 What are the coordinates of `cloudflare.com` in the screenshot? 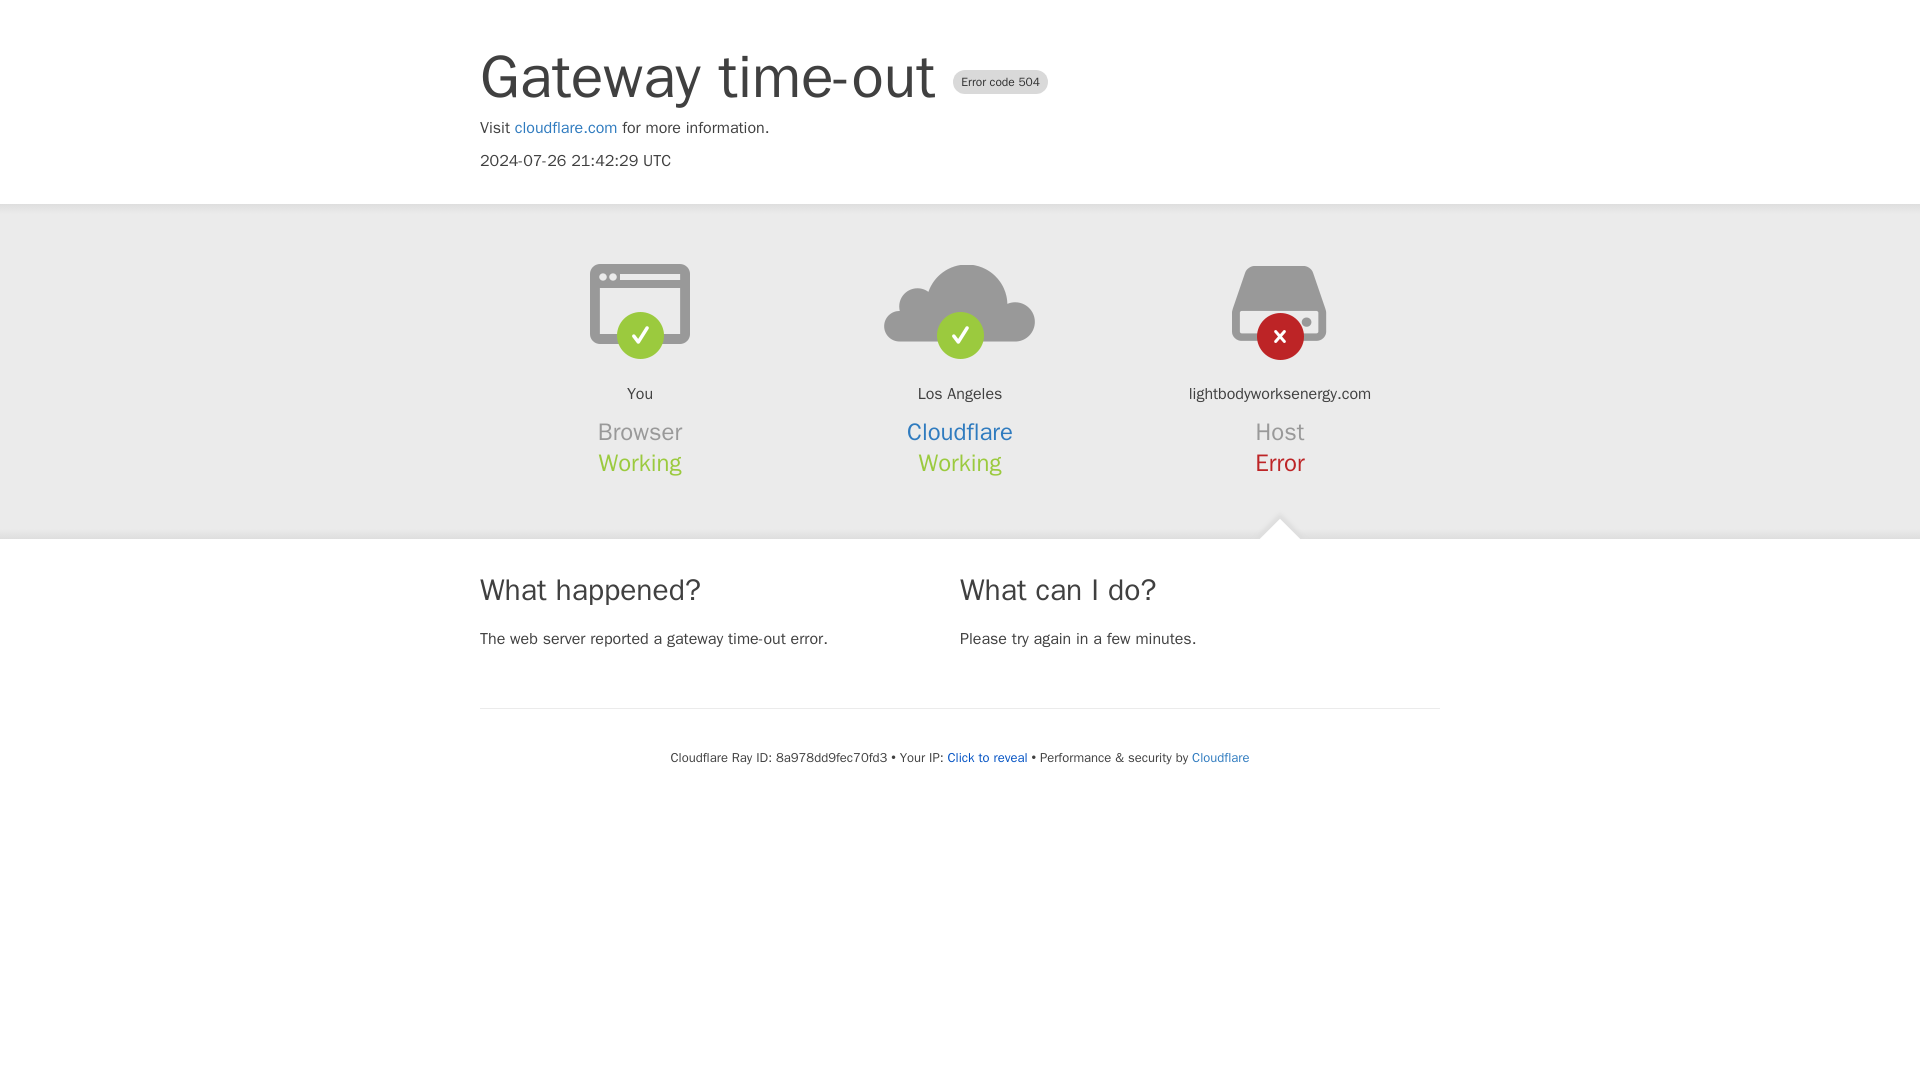 It's located at (566, 128).